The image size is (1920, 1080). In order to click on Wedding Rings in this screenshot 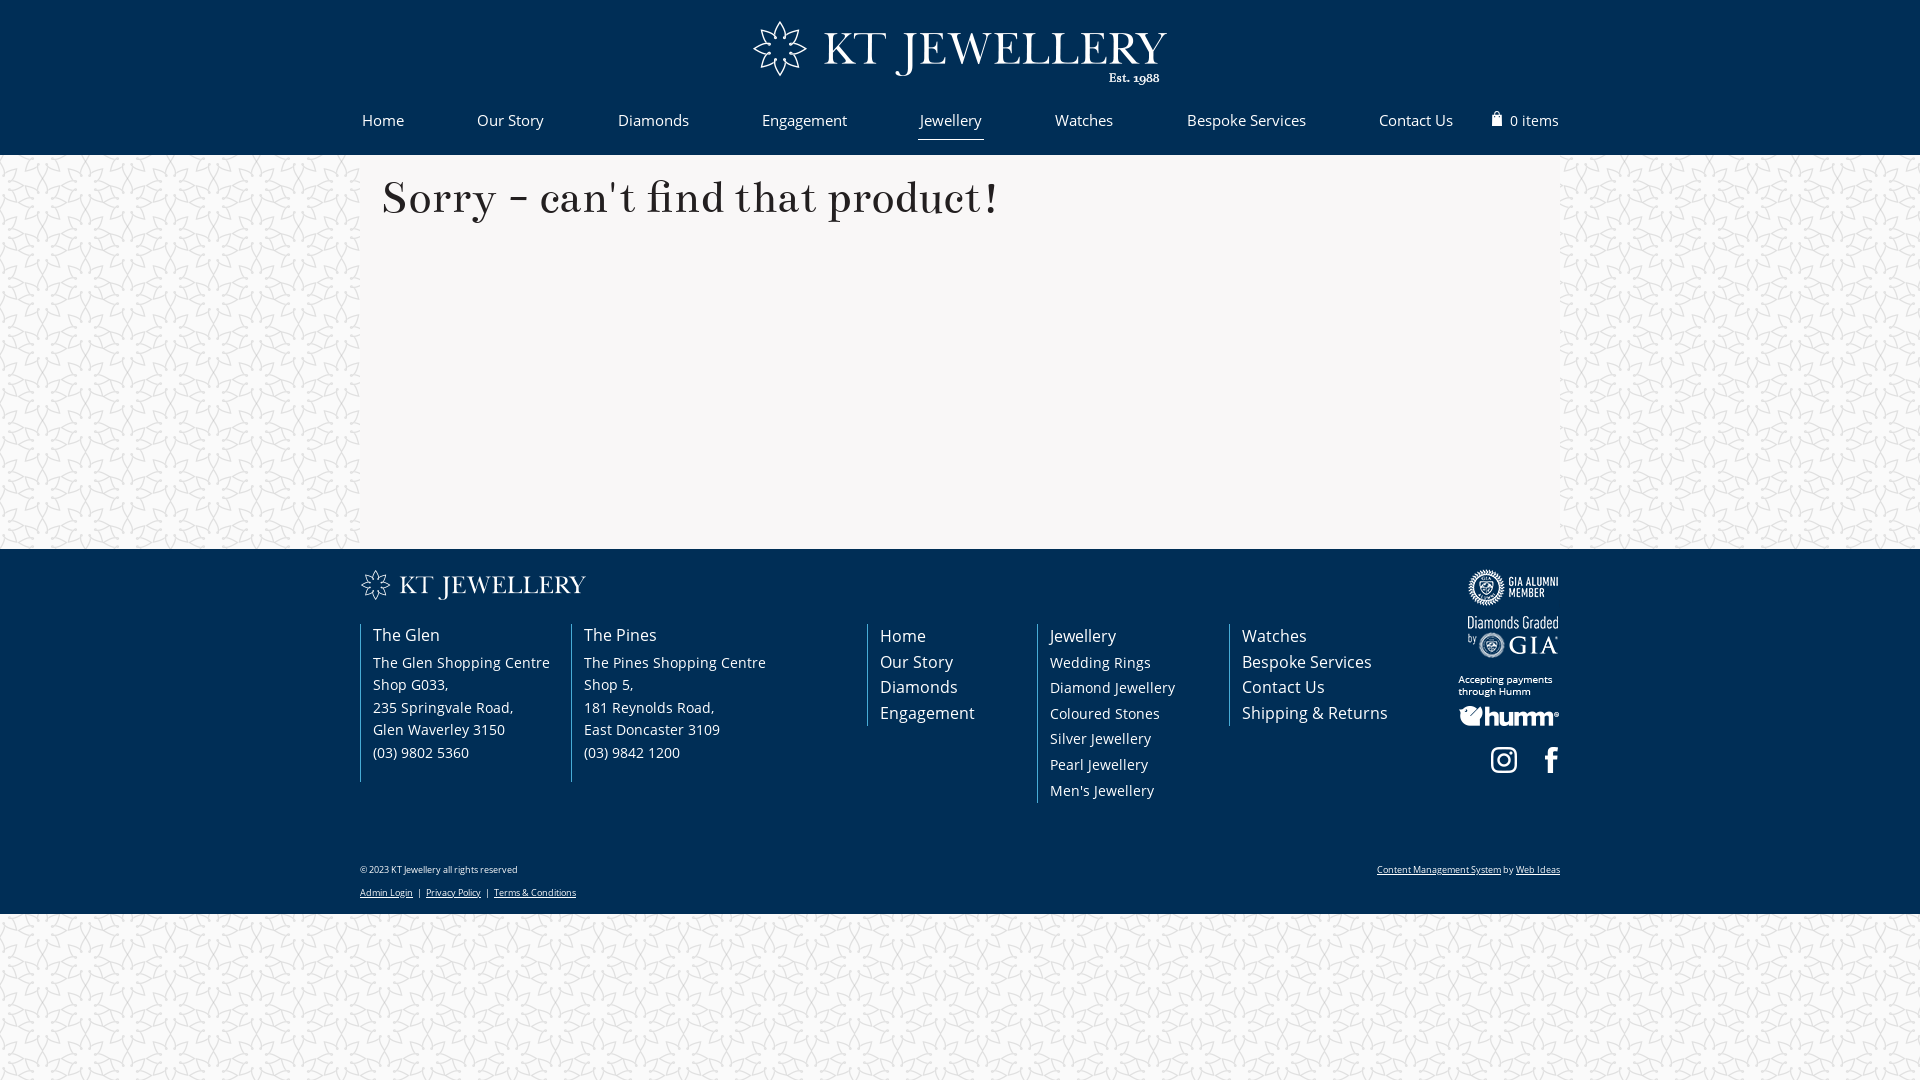, I will do `click(1100, 662)`.